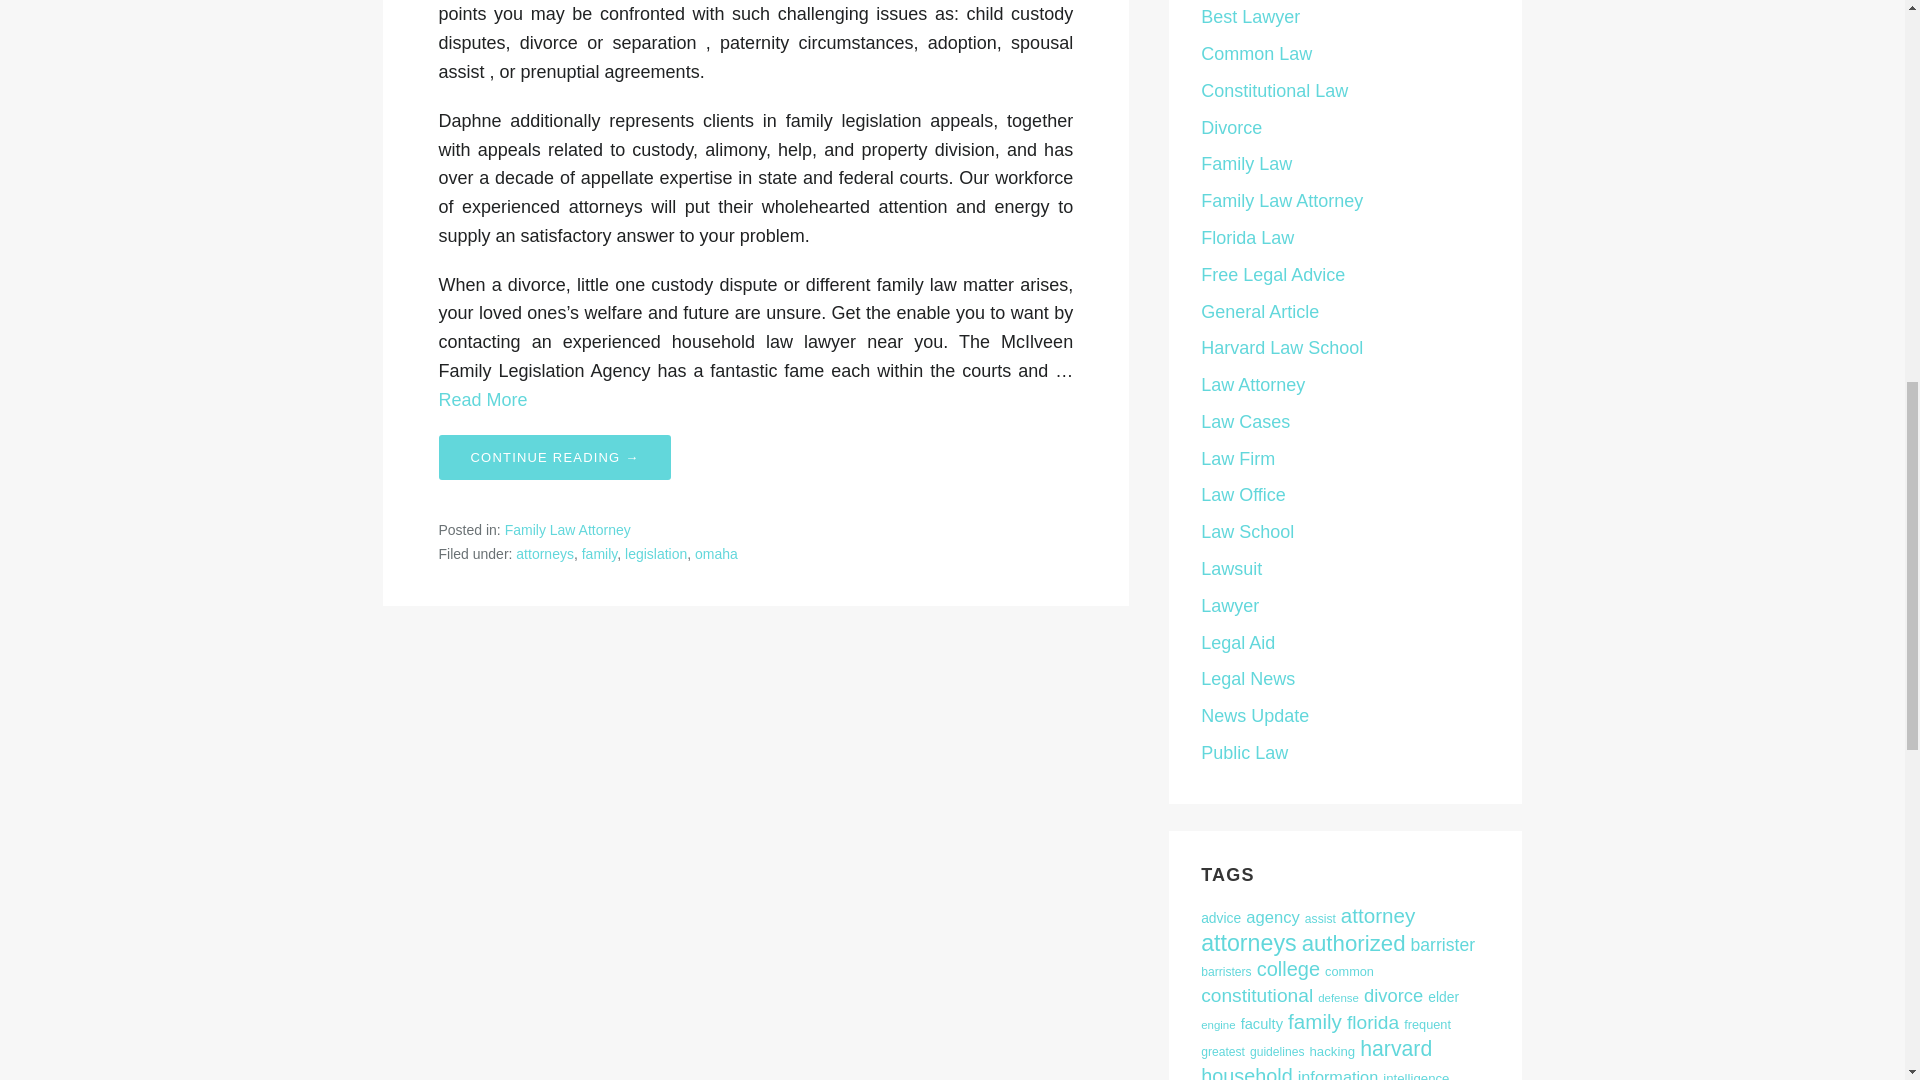  What do you see at coordinates (600, 554) in the screenshot?
I see `family` at bounding box center [600, 554].